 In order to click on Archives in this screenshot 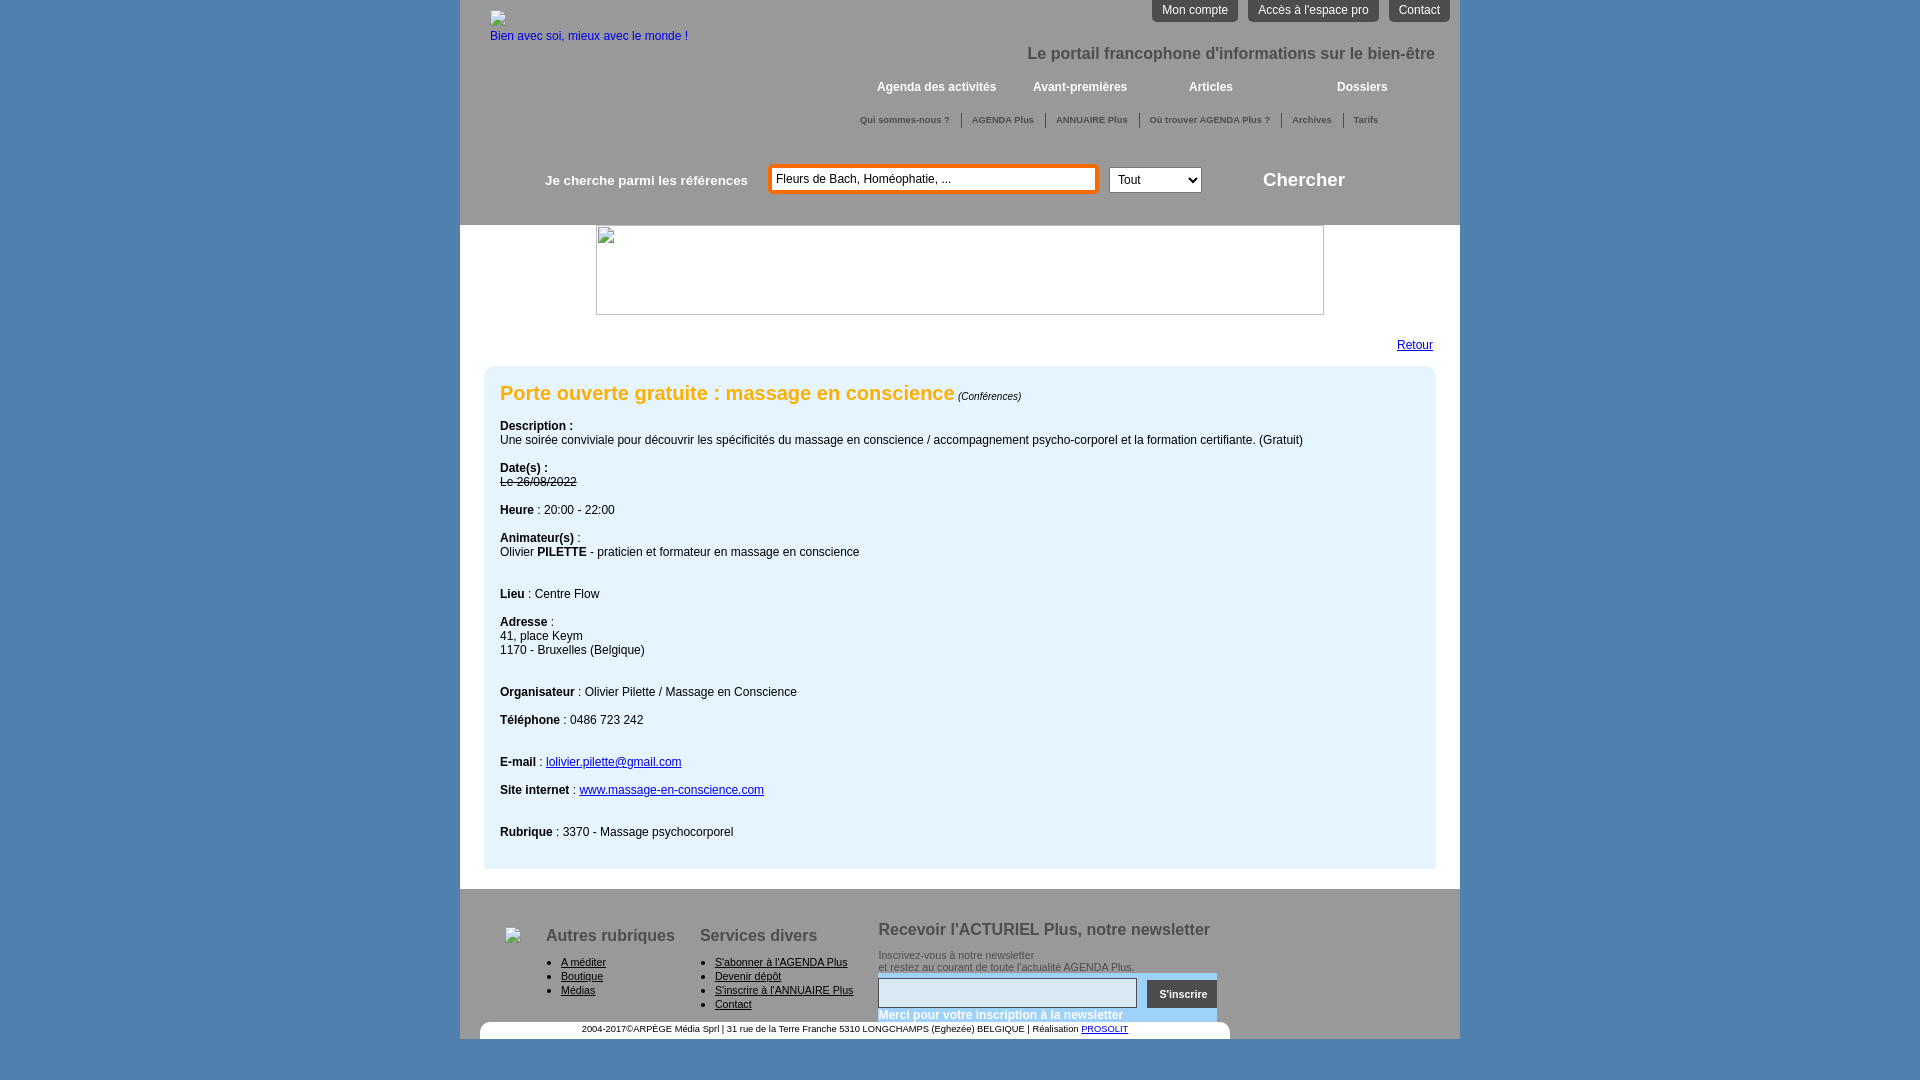, I will do `click(1312, 120)`.